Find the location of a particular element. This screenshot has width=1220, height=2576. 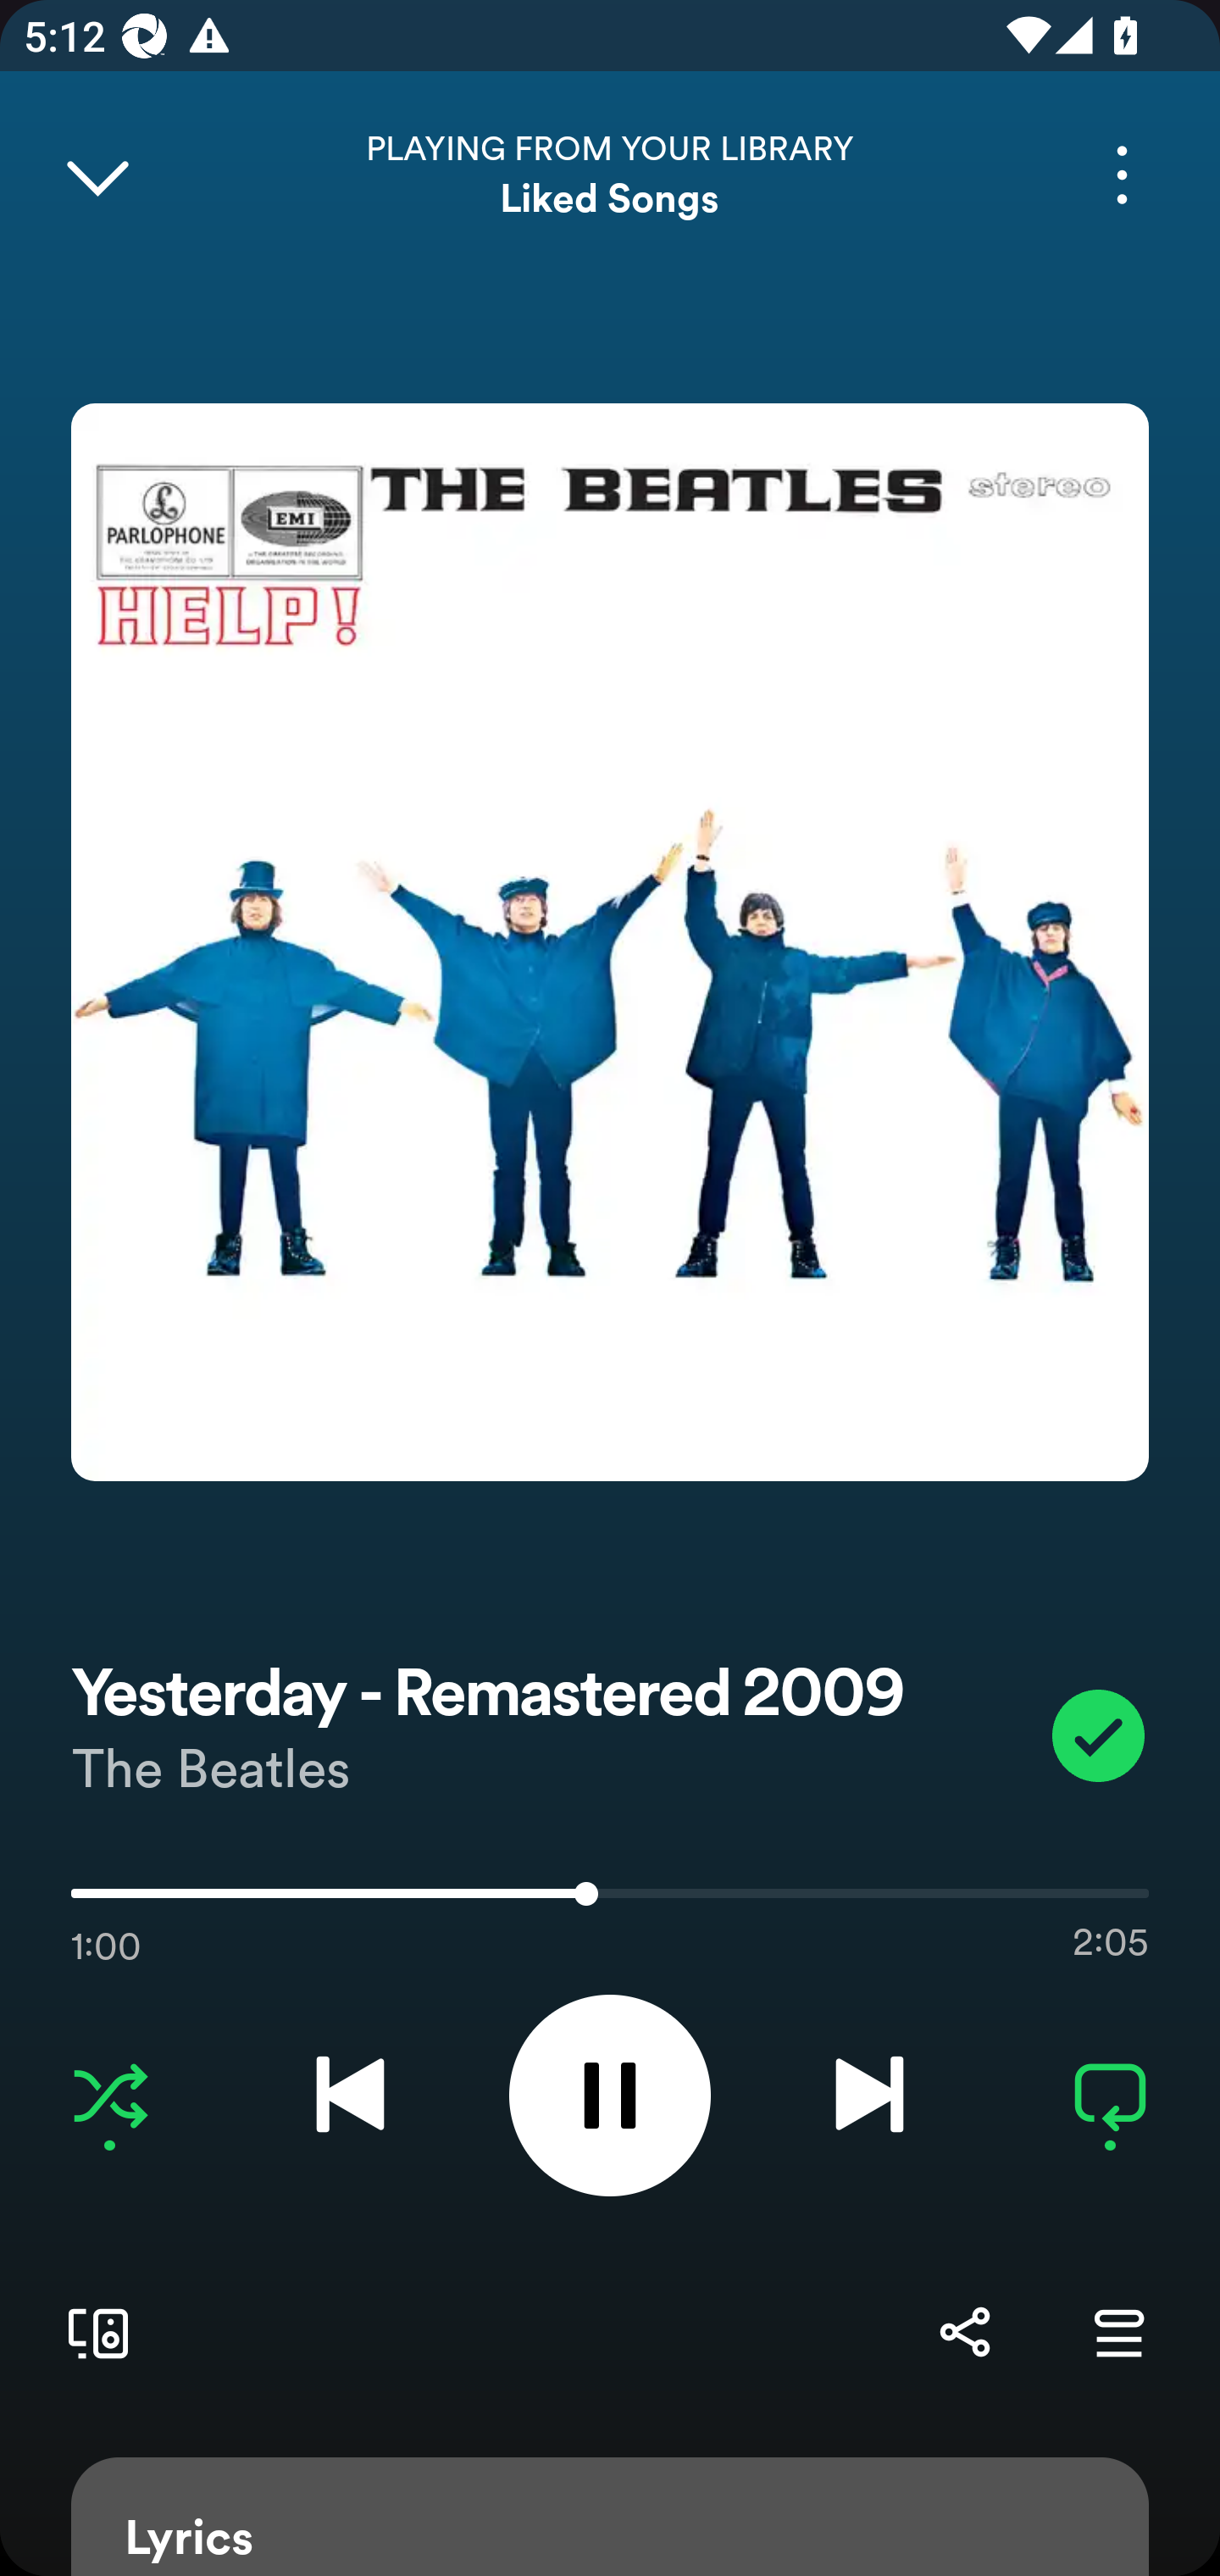

Item added is located at coordinates (1098, 1735).